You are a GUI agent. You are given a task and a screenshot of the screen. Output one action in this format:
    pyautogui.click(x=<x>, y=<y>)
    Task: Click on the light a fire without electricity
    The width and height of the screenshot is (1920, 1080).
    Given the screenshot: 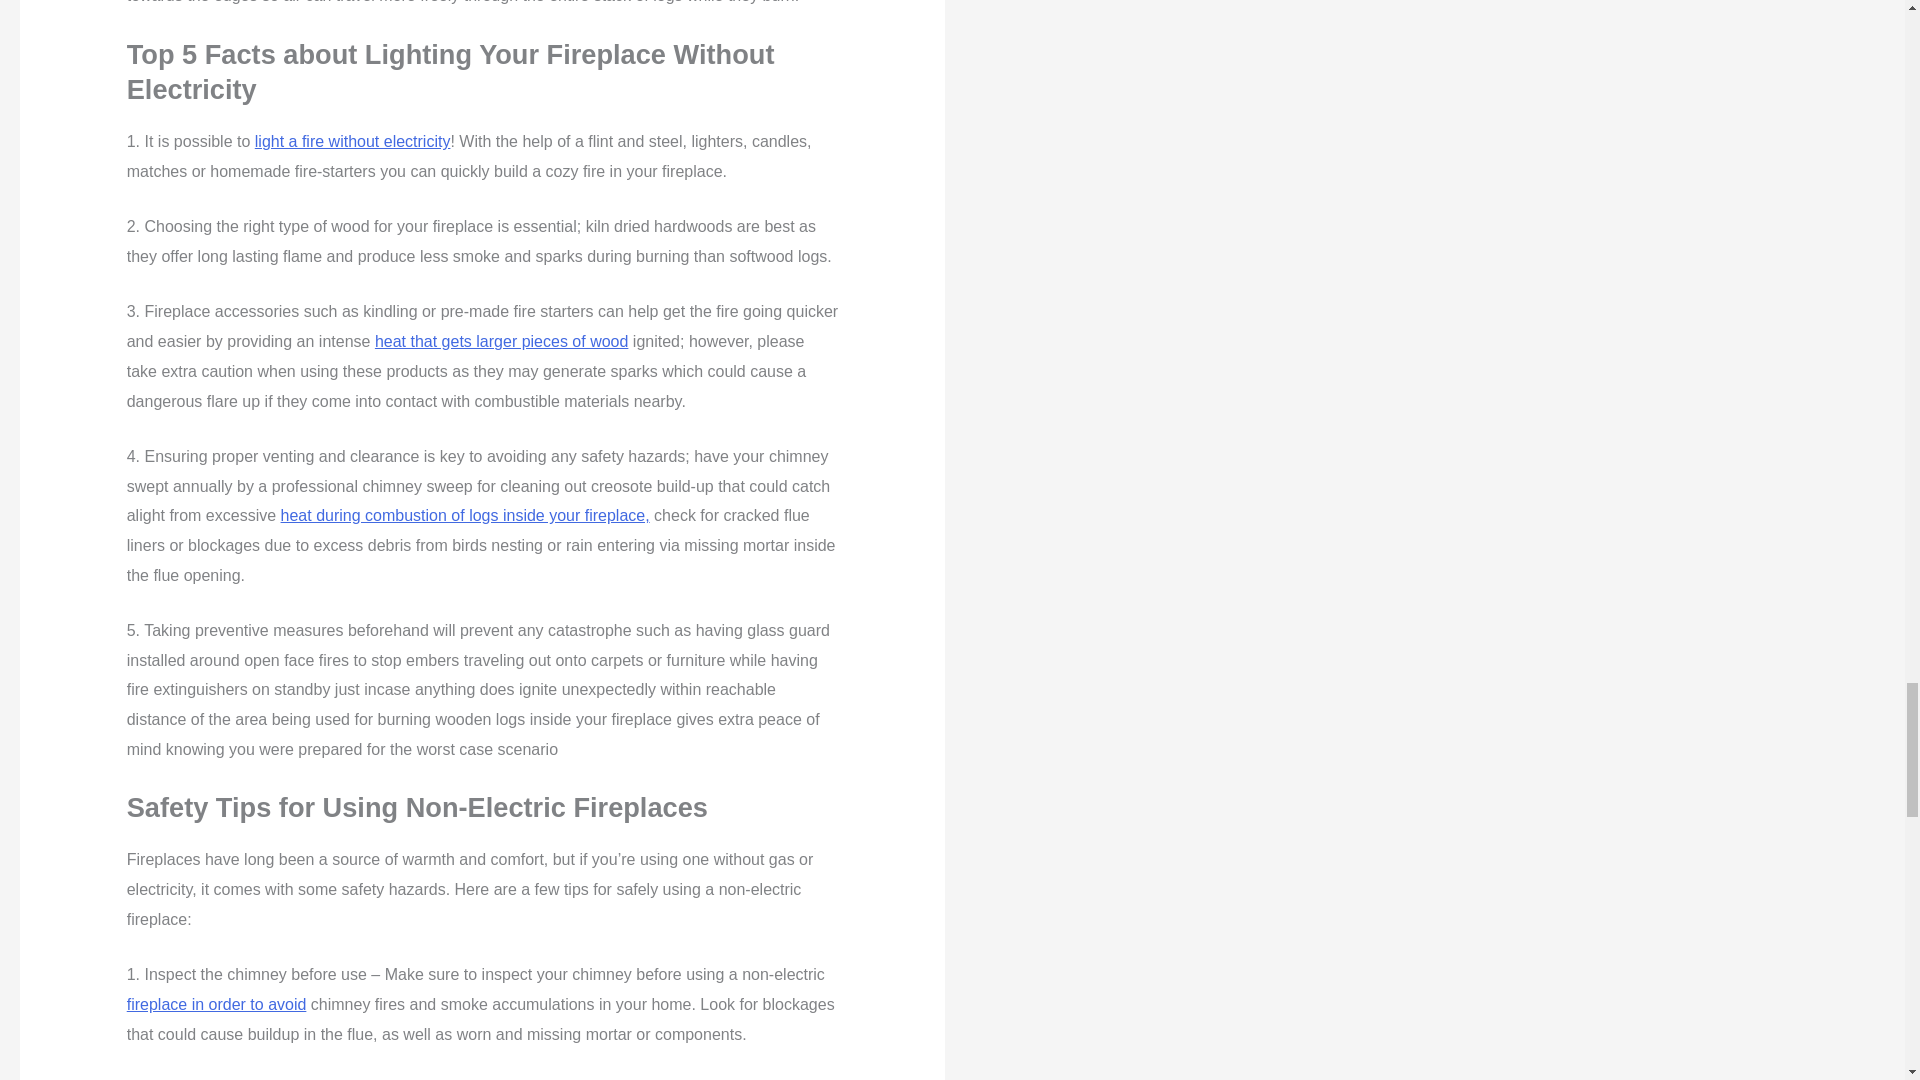 What is the action you would take?
    pyautogui.click(x=353, y=141)
    